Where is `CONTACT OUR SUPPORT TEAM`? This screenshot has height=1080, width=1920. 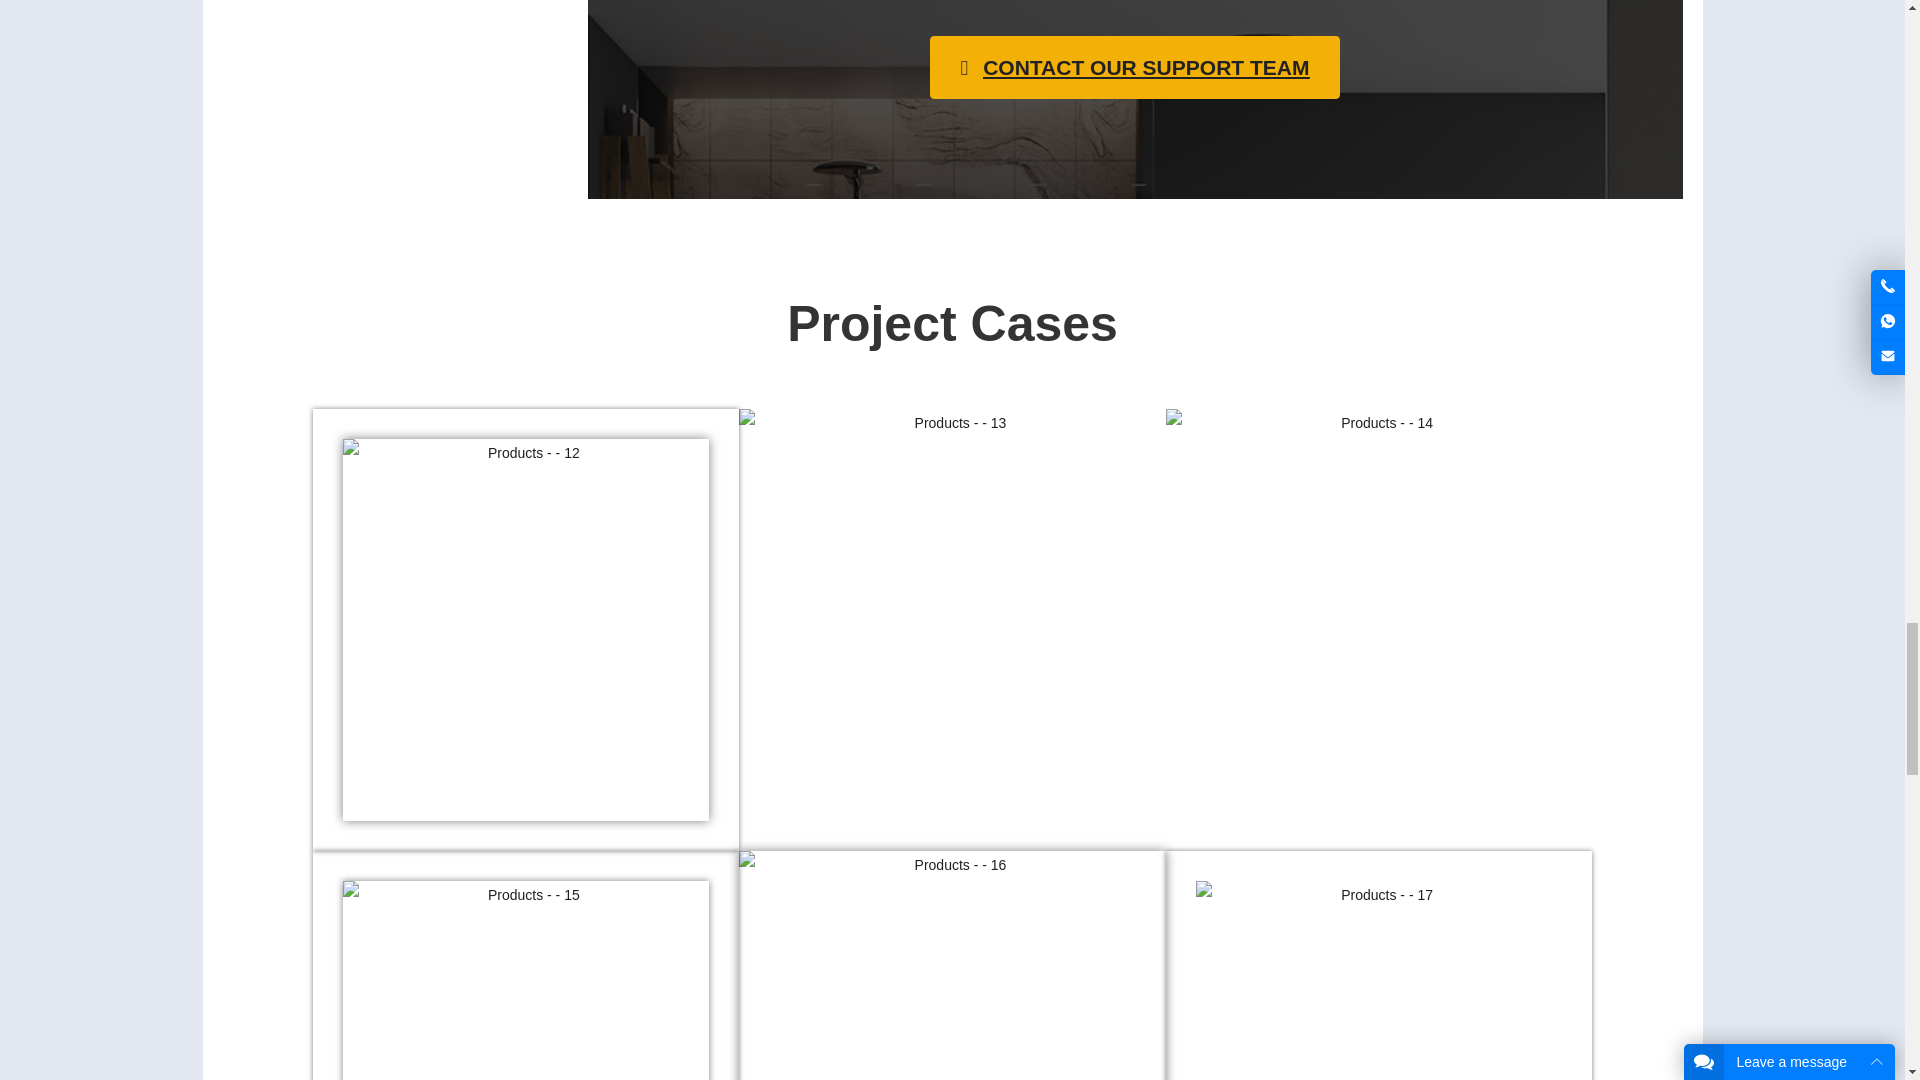
CONTACT OUR SUPPORT TEAM is located at coordinates (1134, 68).